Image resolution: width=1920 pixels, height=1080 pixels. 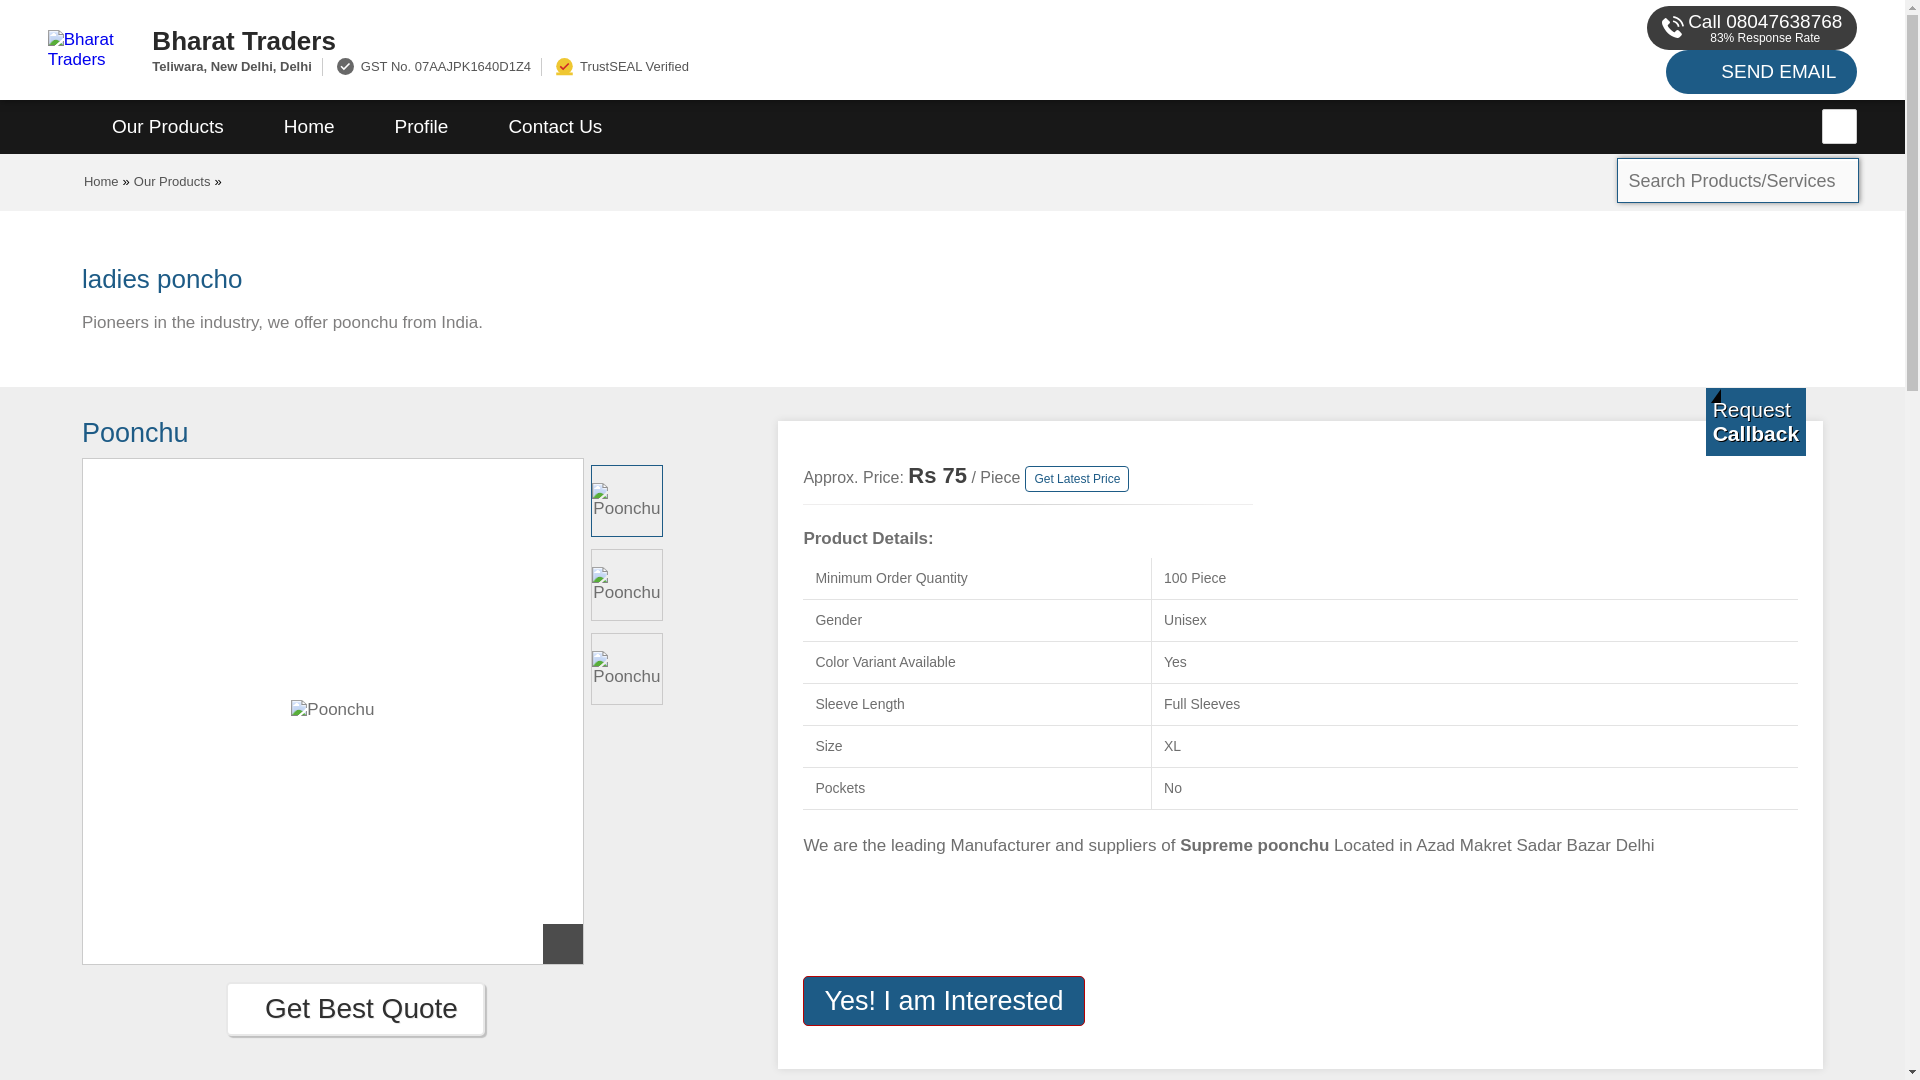 What do you see at coordinates (554, 127) in the screenshot?
I see `Contact Us` at bounding box center [554, 127].